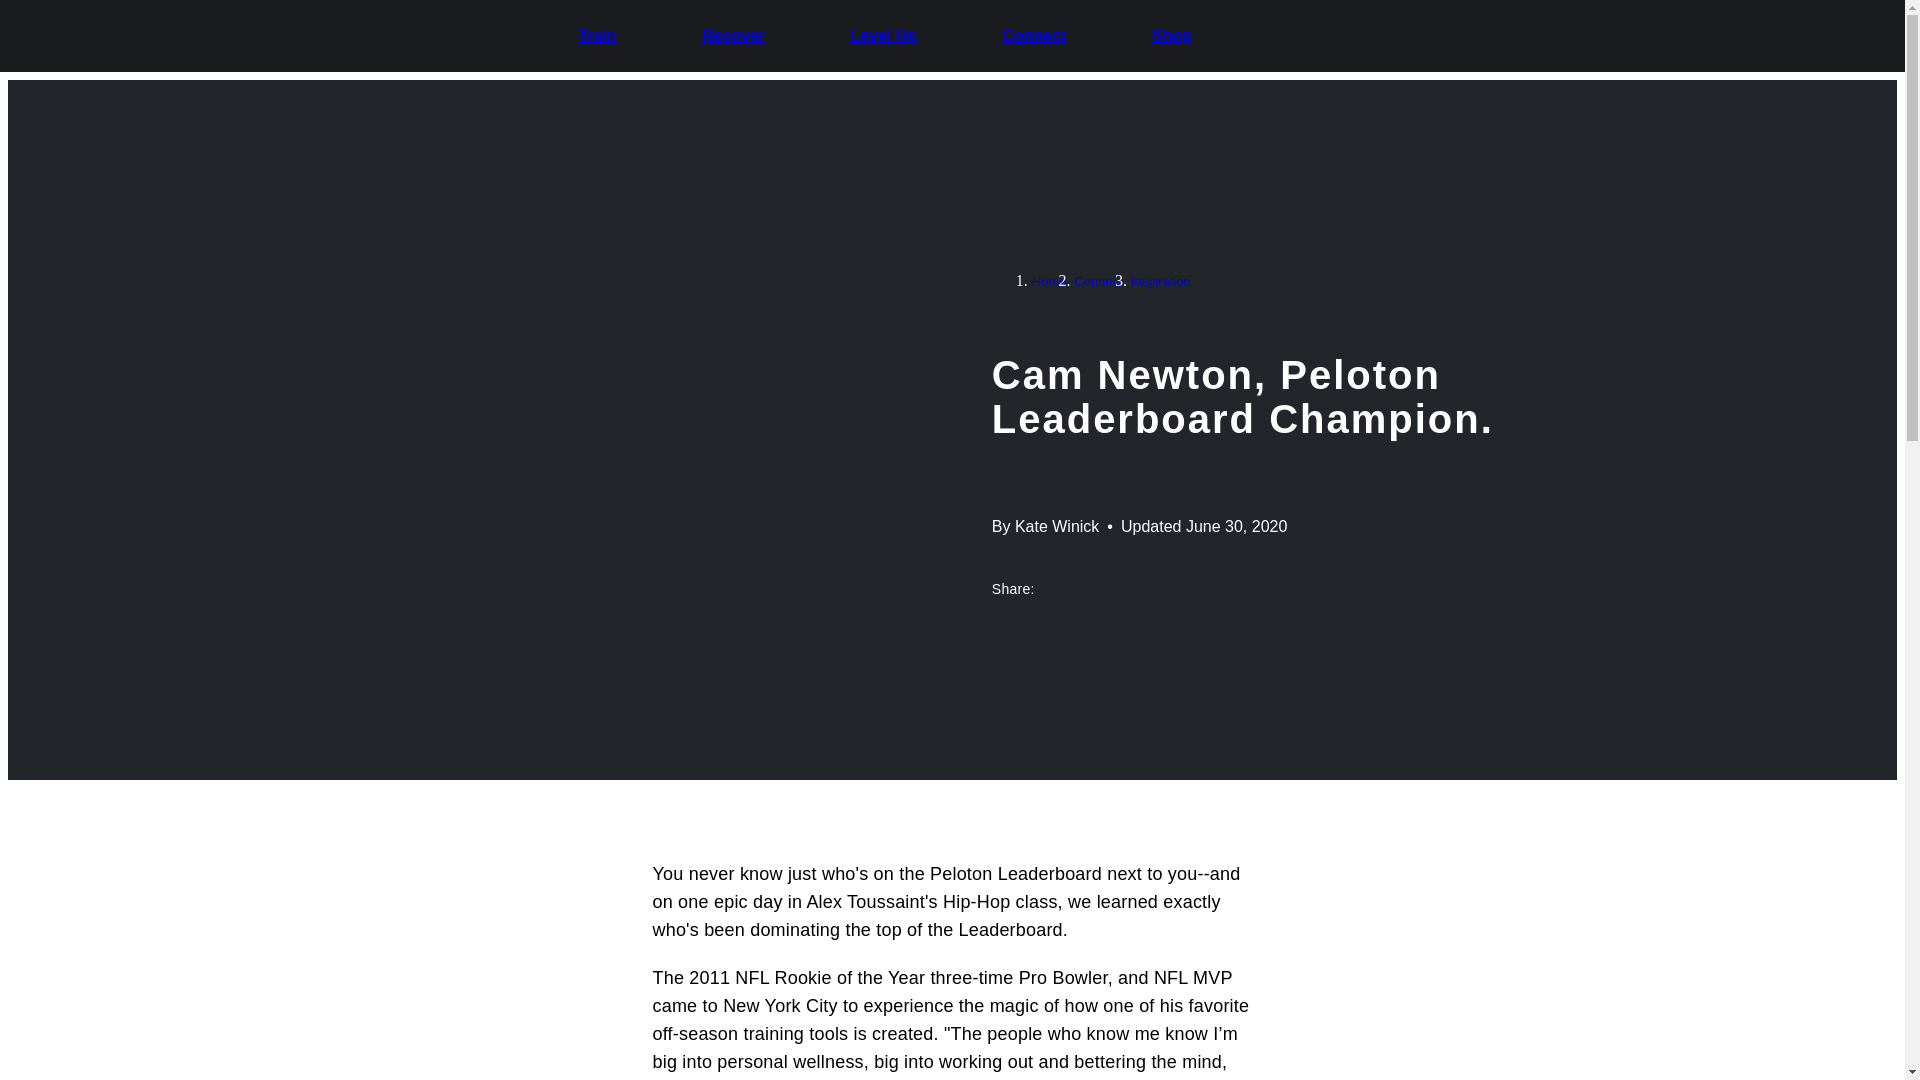  What do you see at coordinates (1160, 280) in the screenshot?
I see `Inspiration` at bounding box center [1160, 280].